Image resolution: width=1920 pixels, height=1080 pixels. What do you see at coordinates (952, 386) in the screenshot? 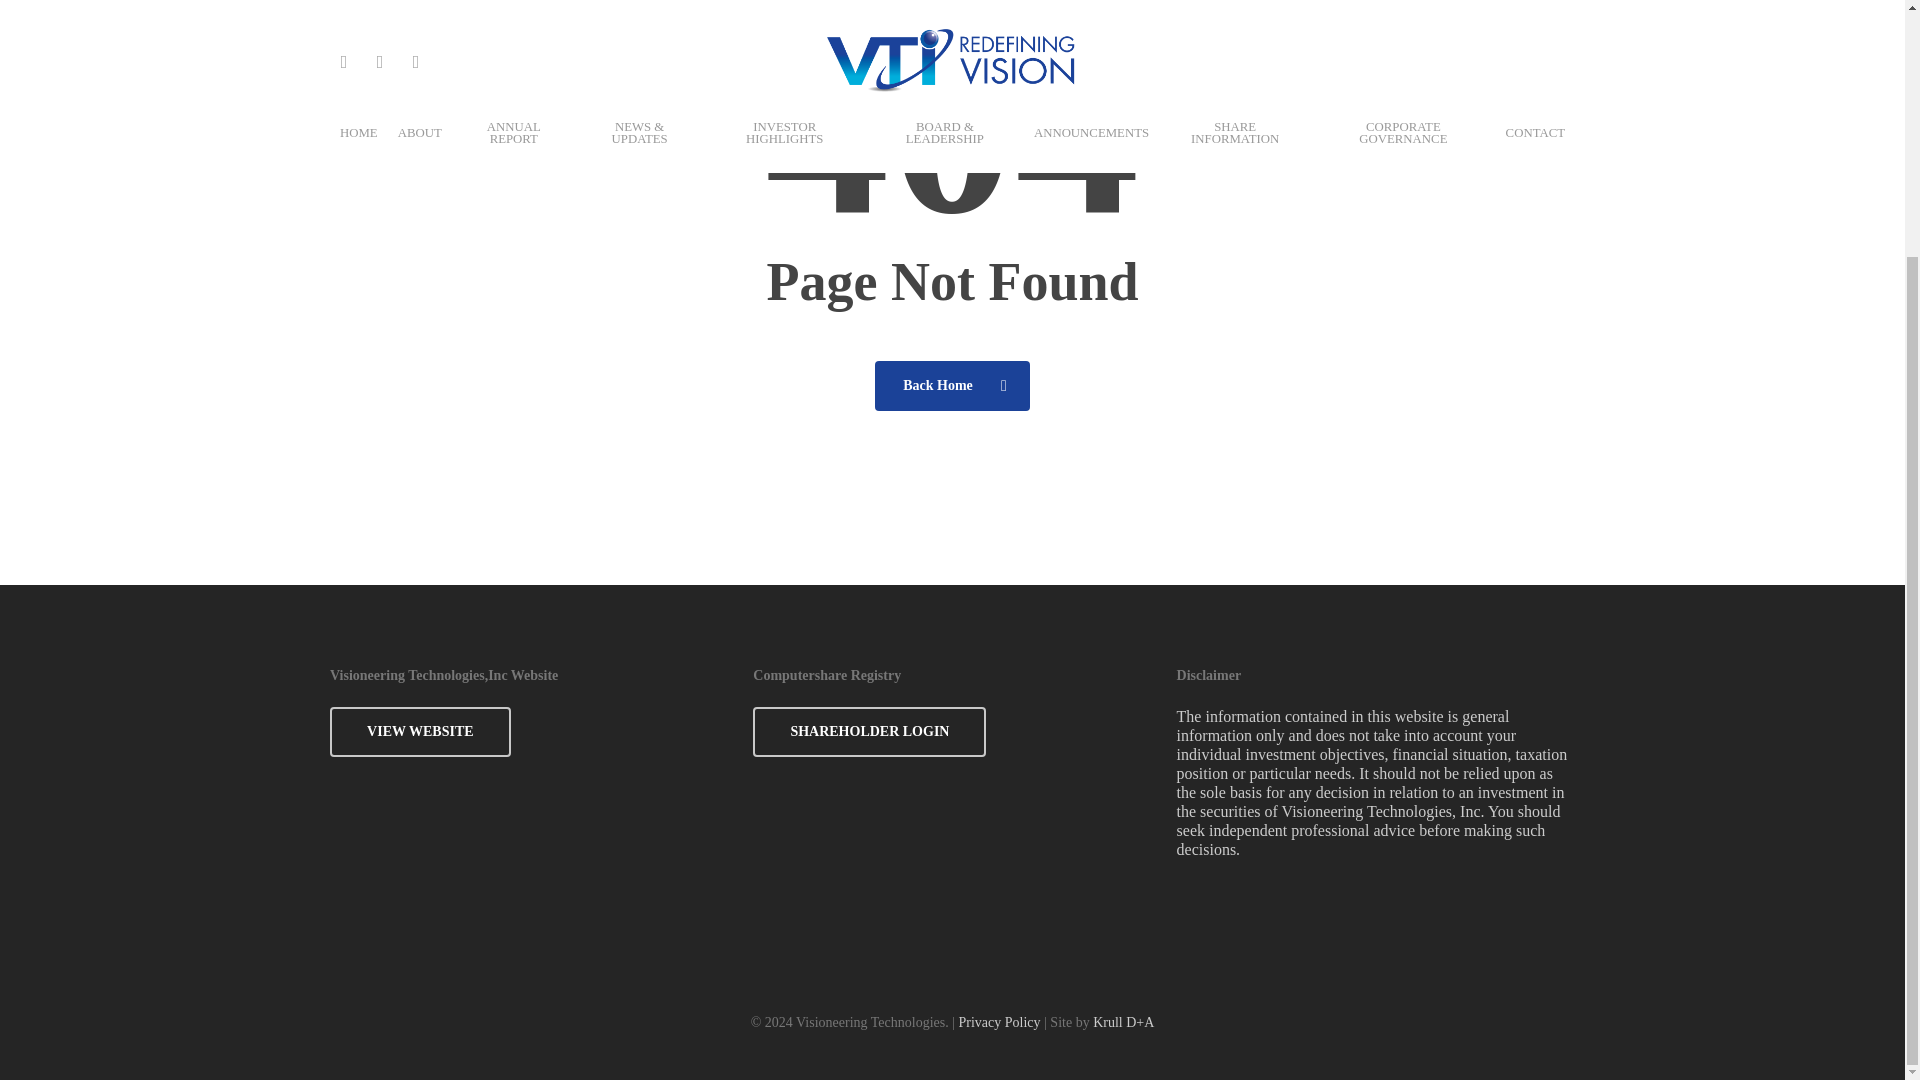
I see `Back Home` at bounding box center [952, 386].